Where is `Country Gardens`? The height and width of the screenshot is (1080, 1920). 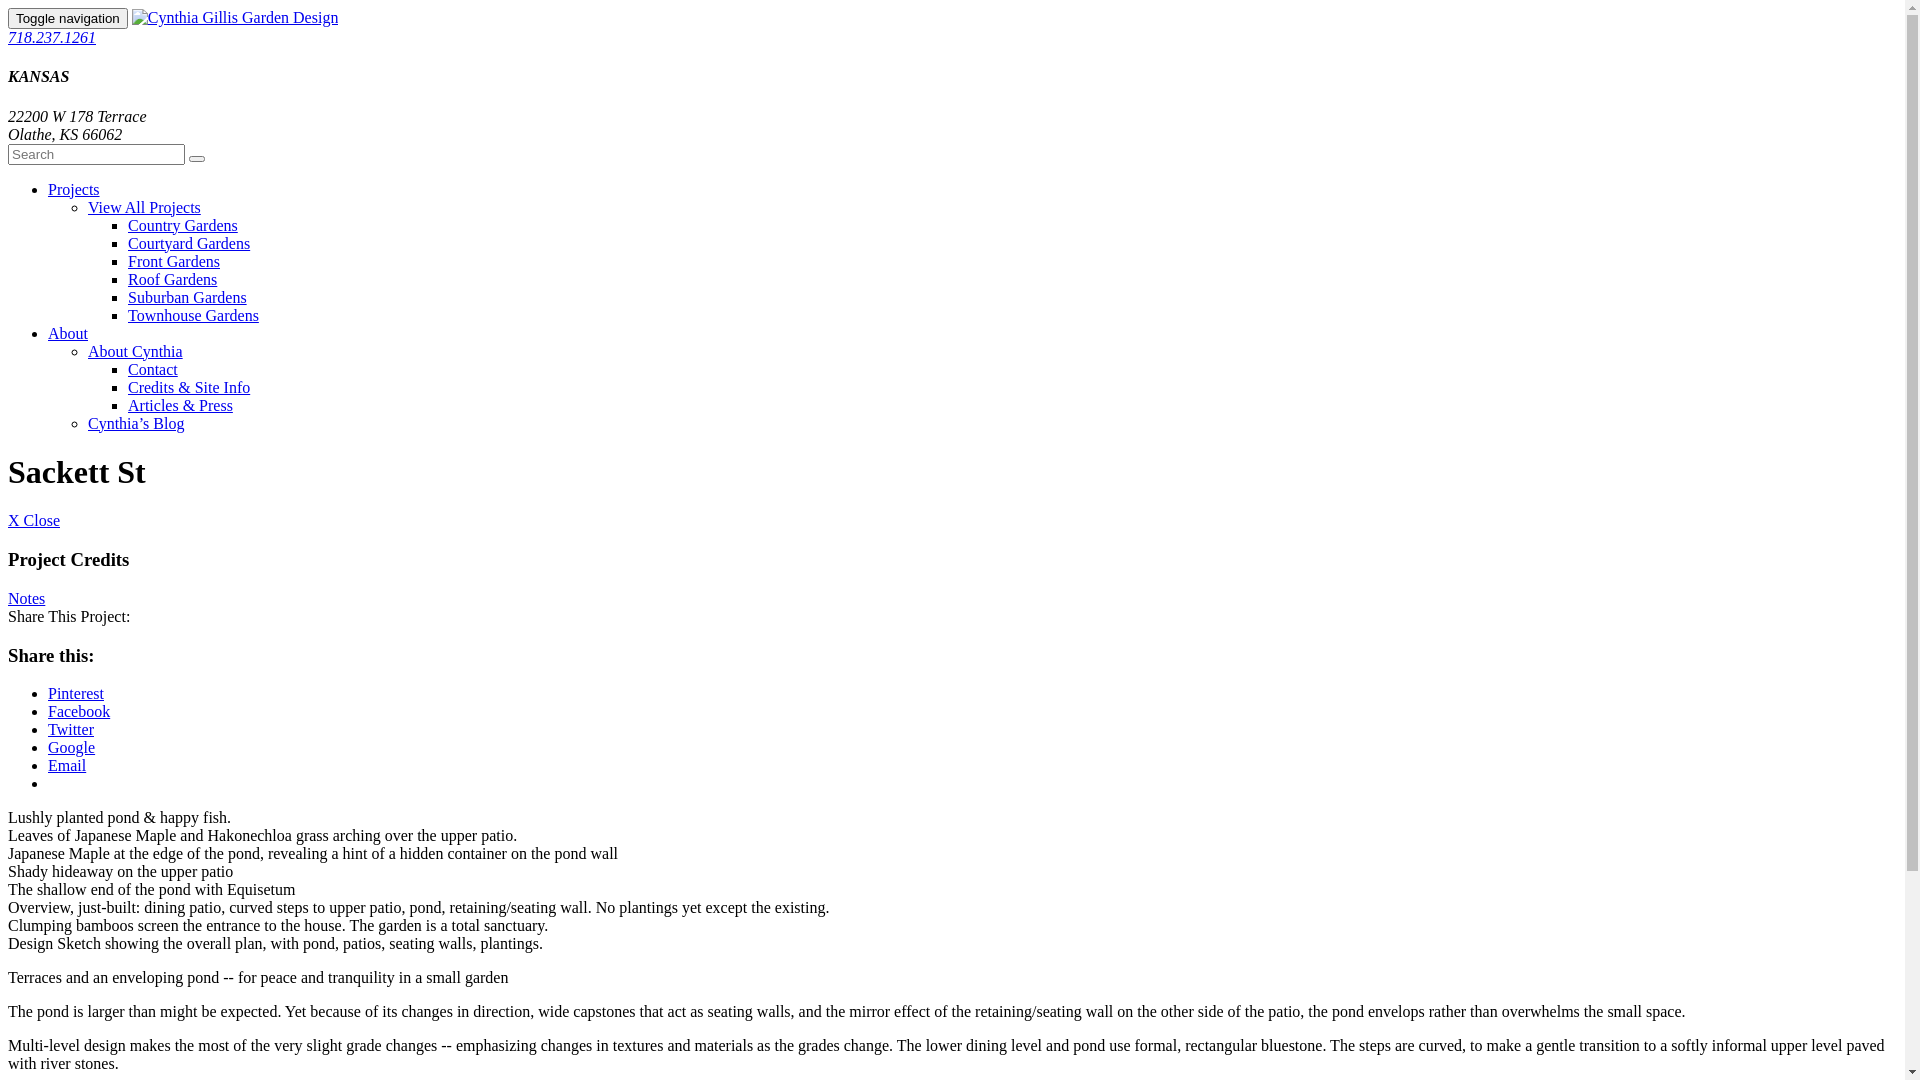
Country Gardens is located at coordinates (183, 226).